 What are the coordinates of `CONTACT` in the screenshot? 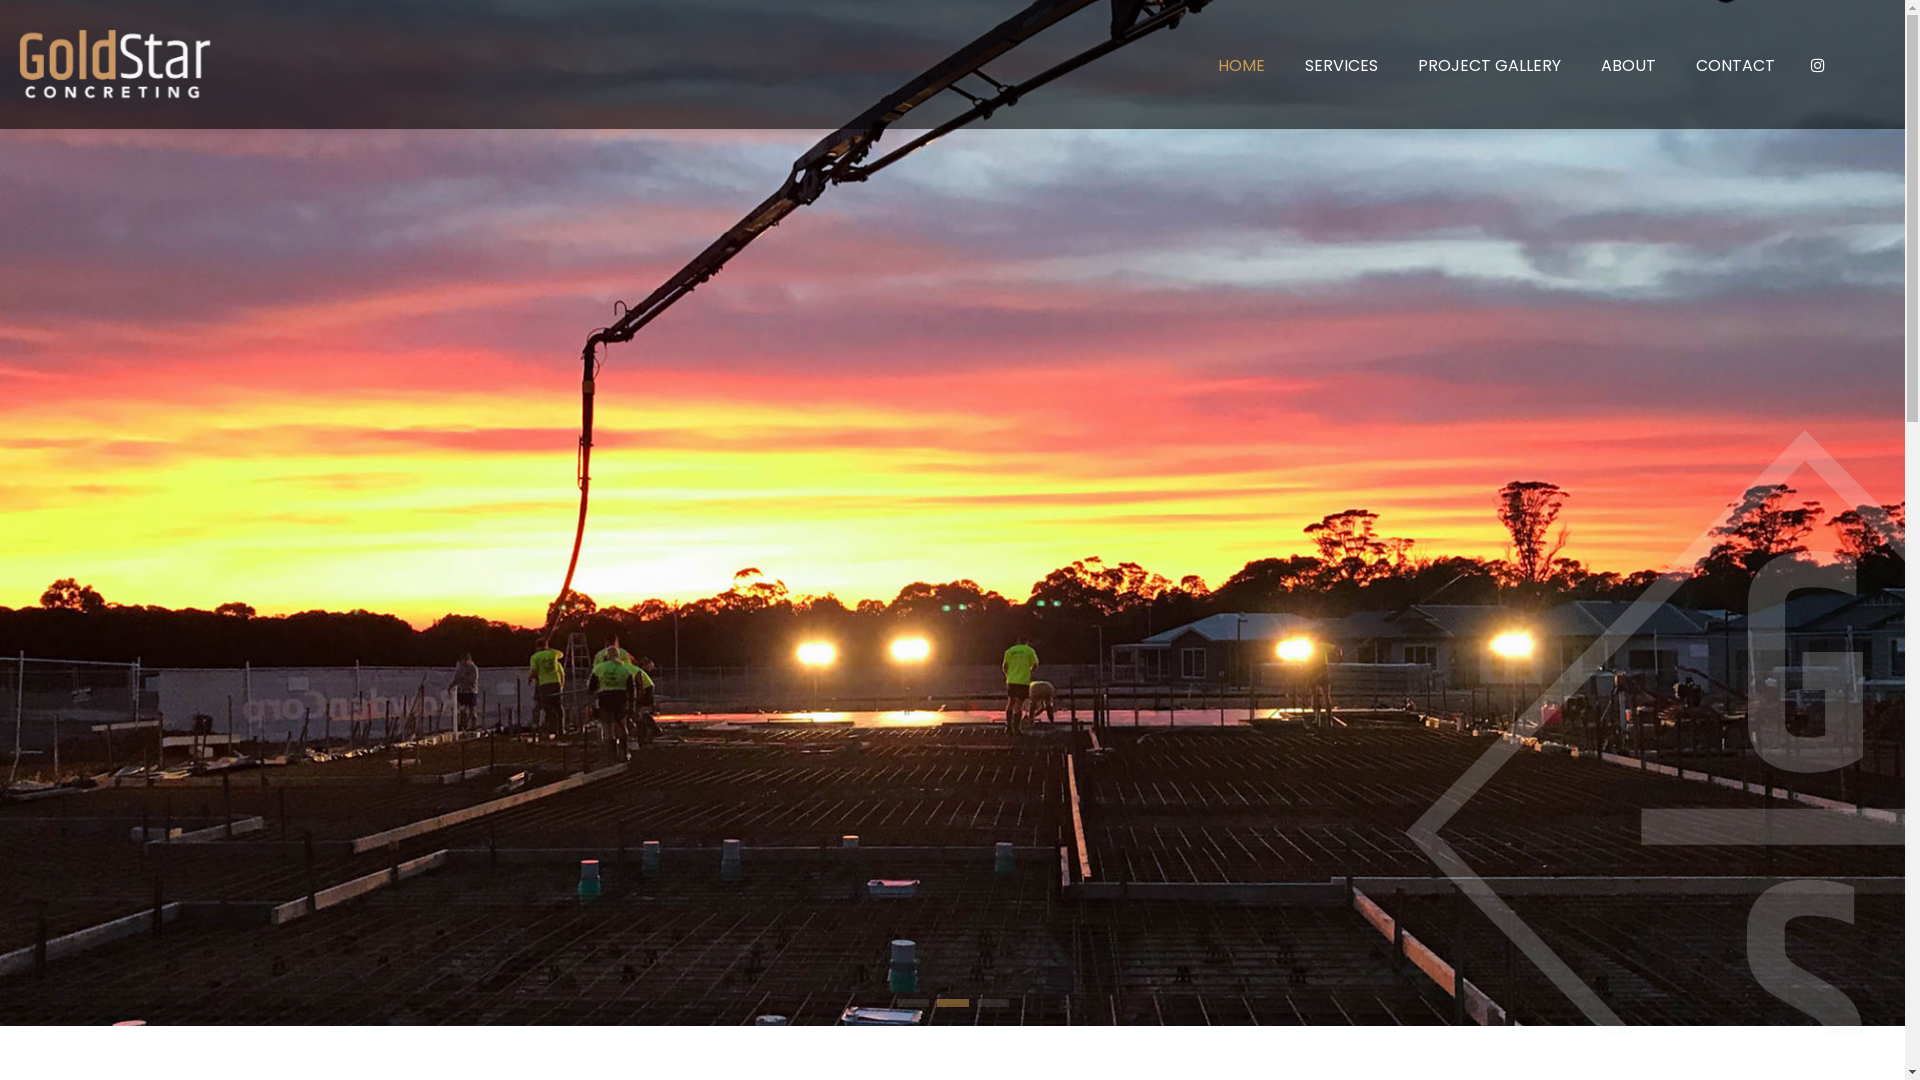 It's located at (1736, 66).